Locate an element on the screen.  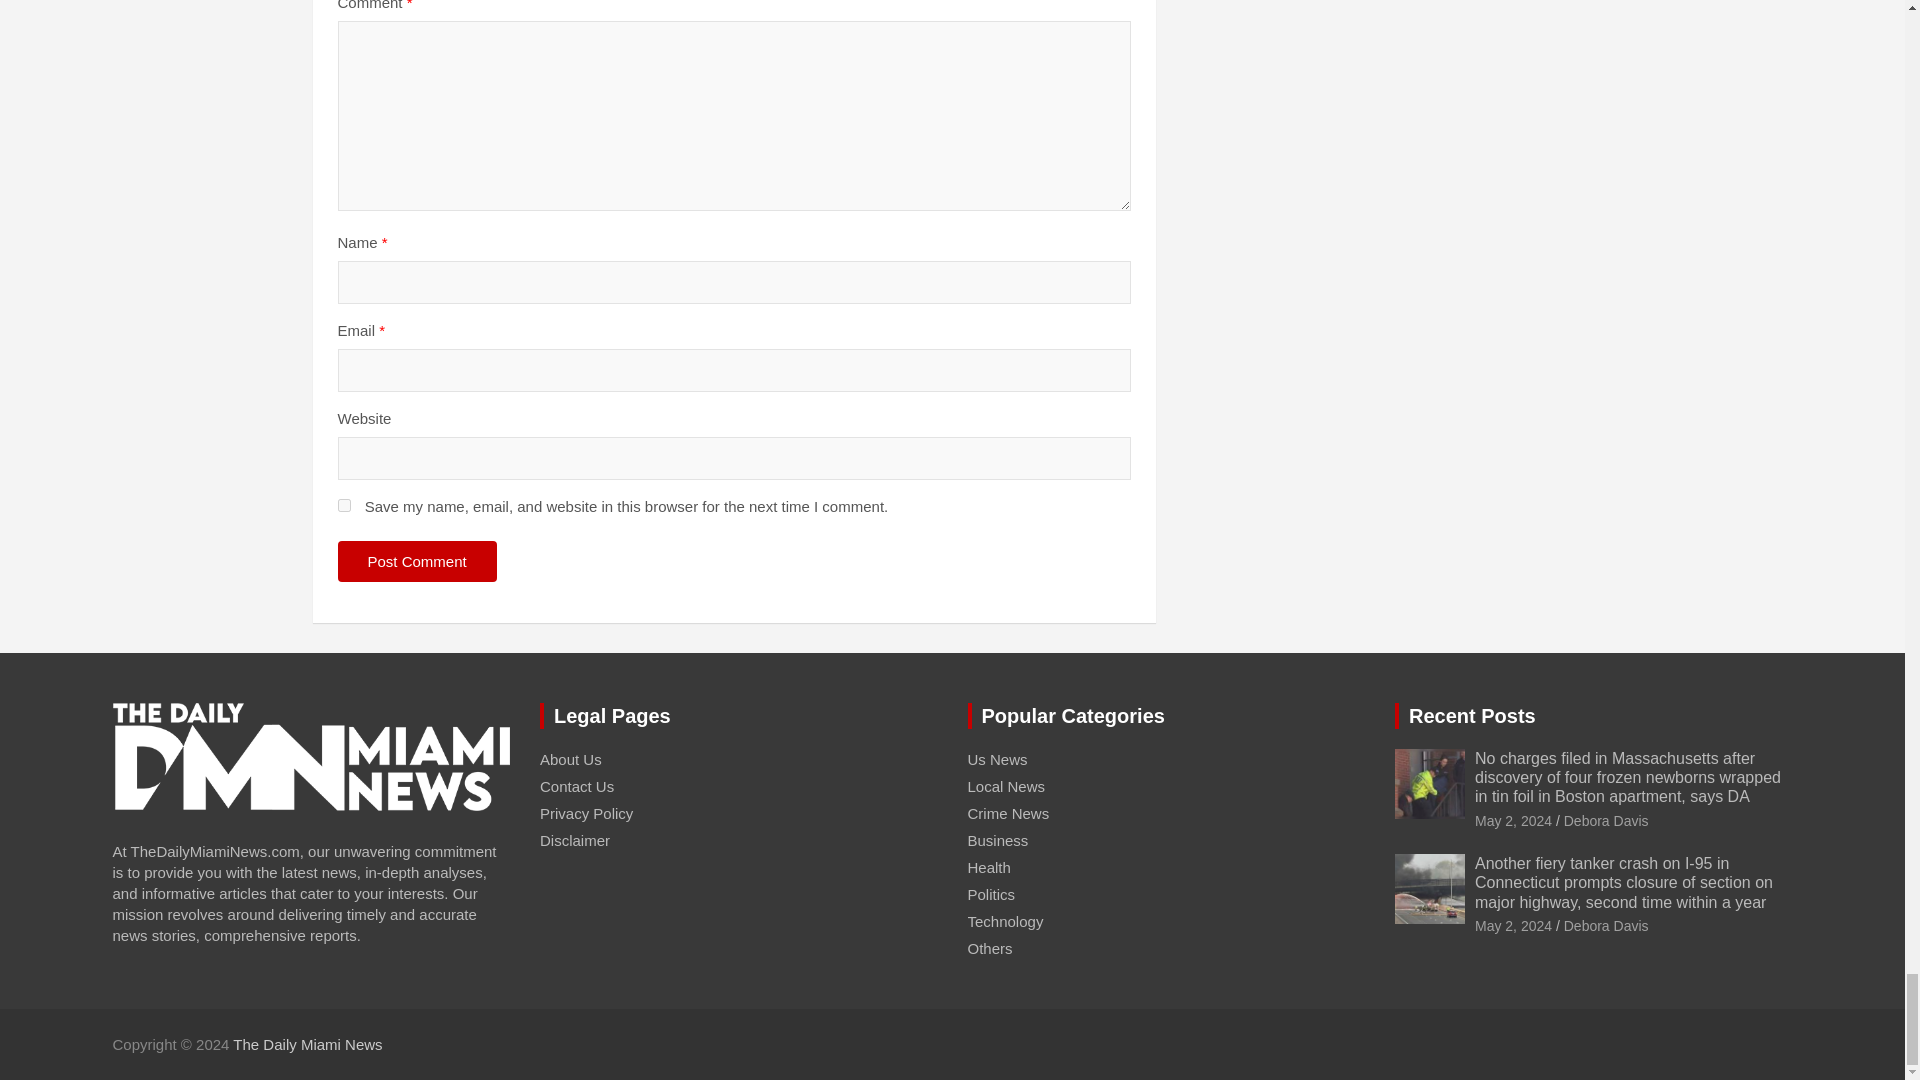
yes is located at coordinates (344, 504).